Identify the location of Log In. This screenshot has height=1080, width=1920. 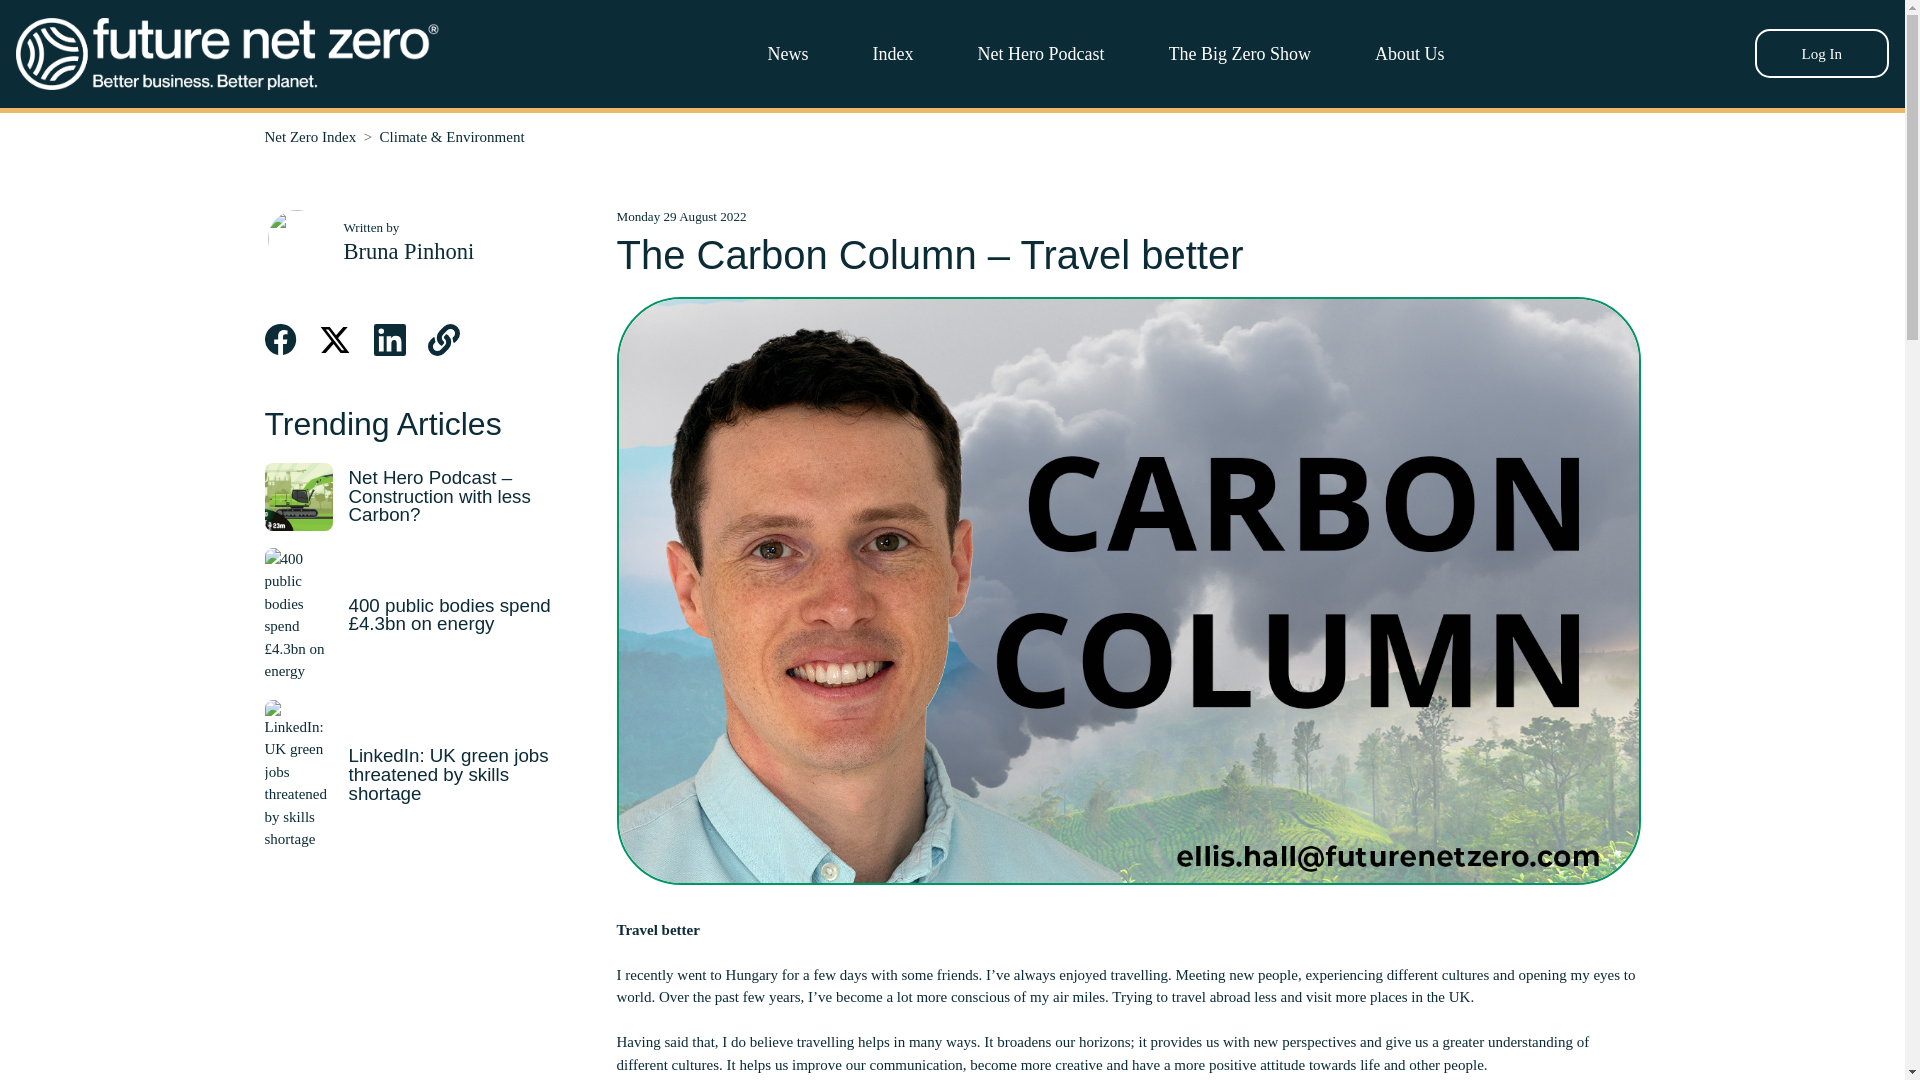
(1822, 53).